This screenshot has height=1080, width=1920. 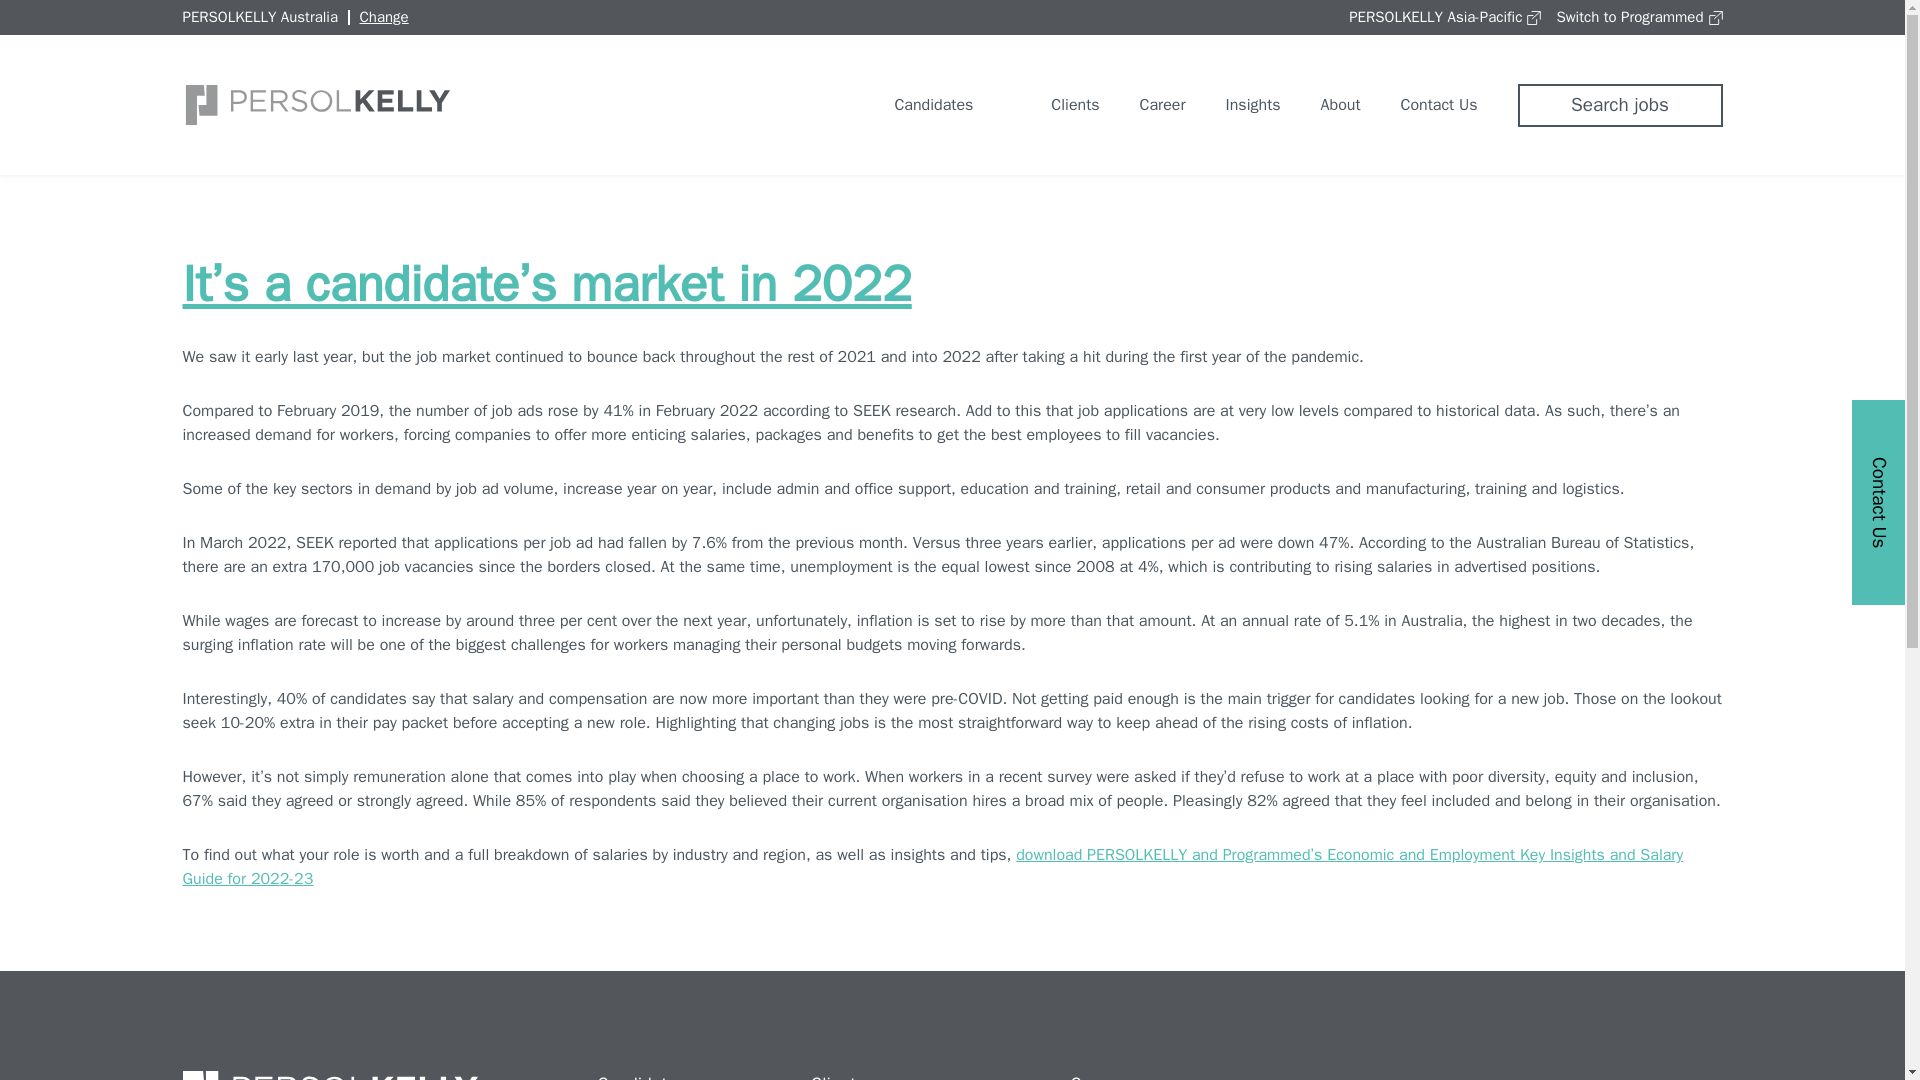 I want to click on PERSOLKELLY Australia, so click(x=260, y=16).